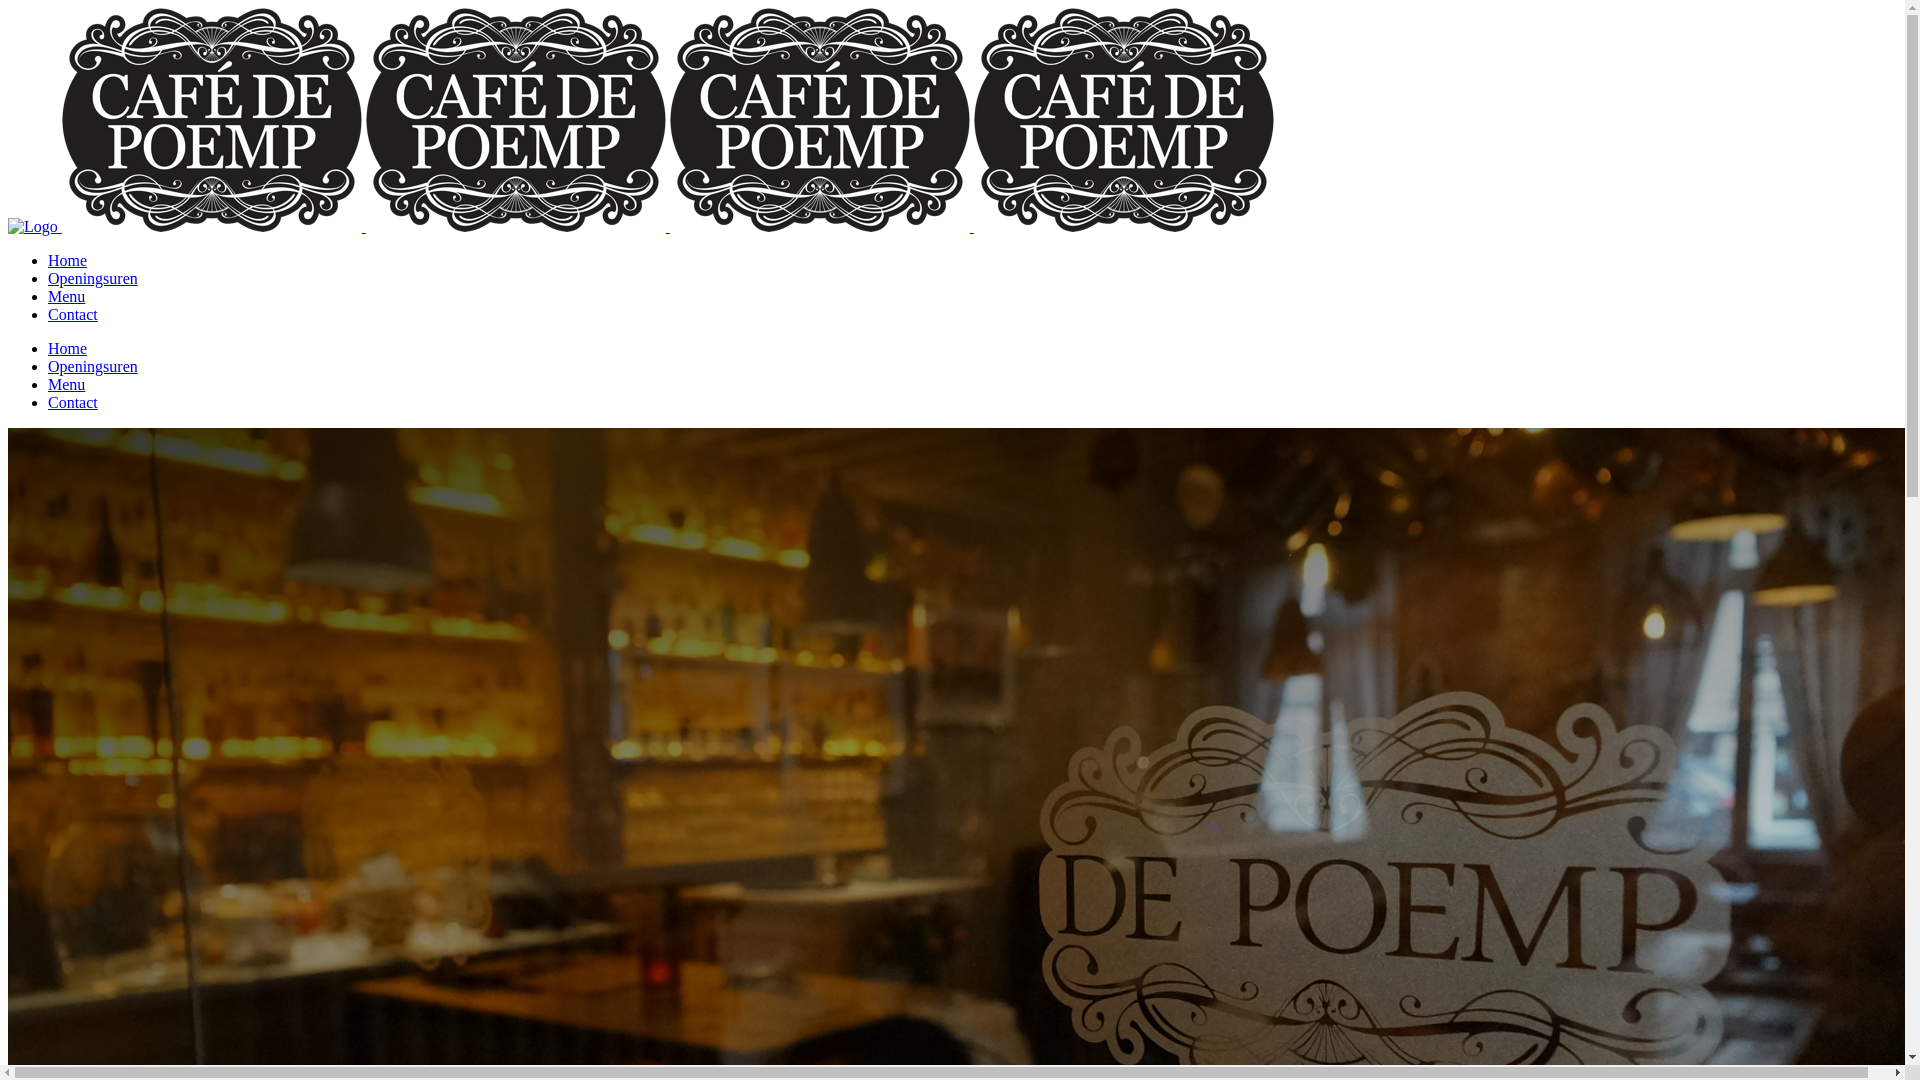  Describe the element at coordinates (68, 348) in the screenshot. I see `Home` at that location.